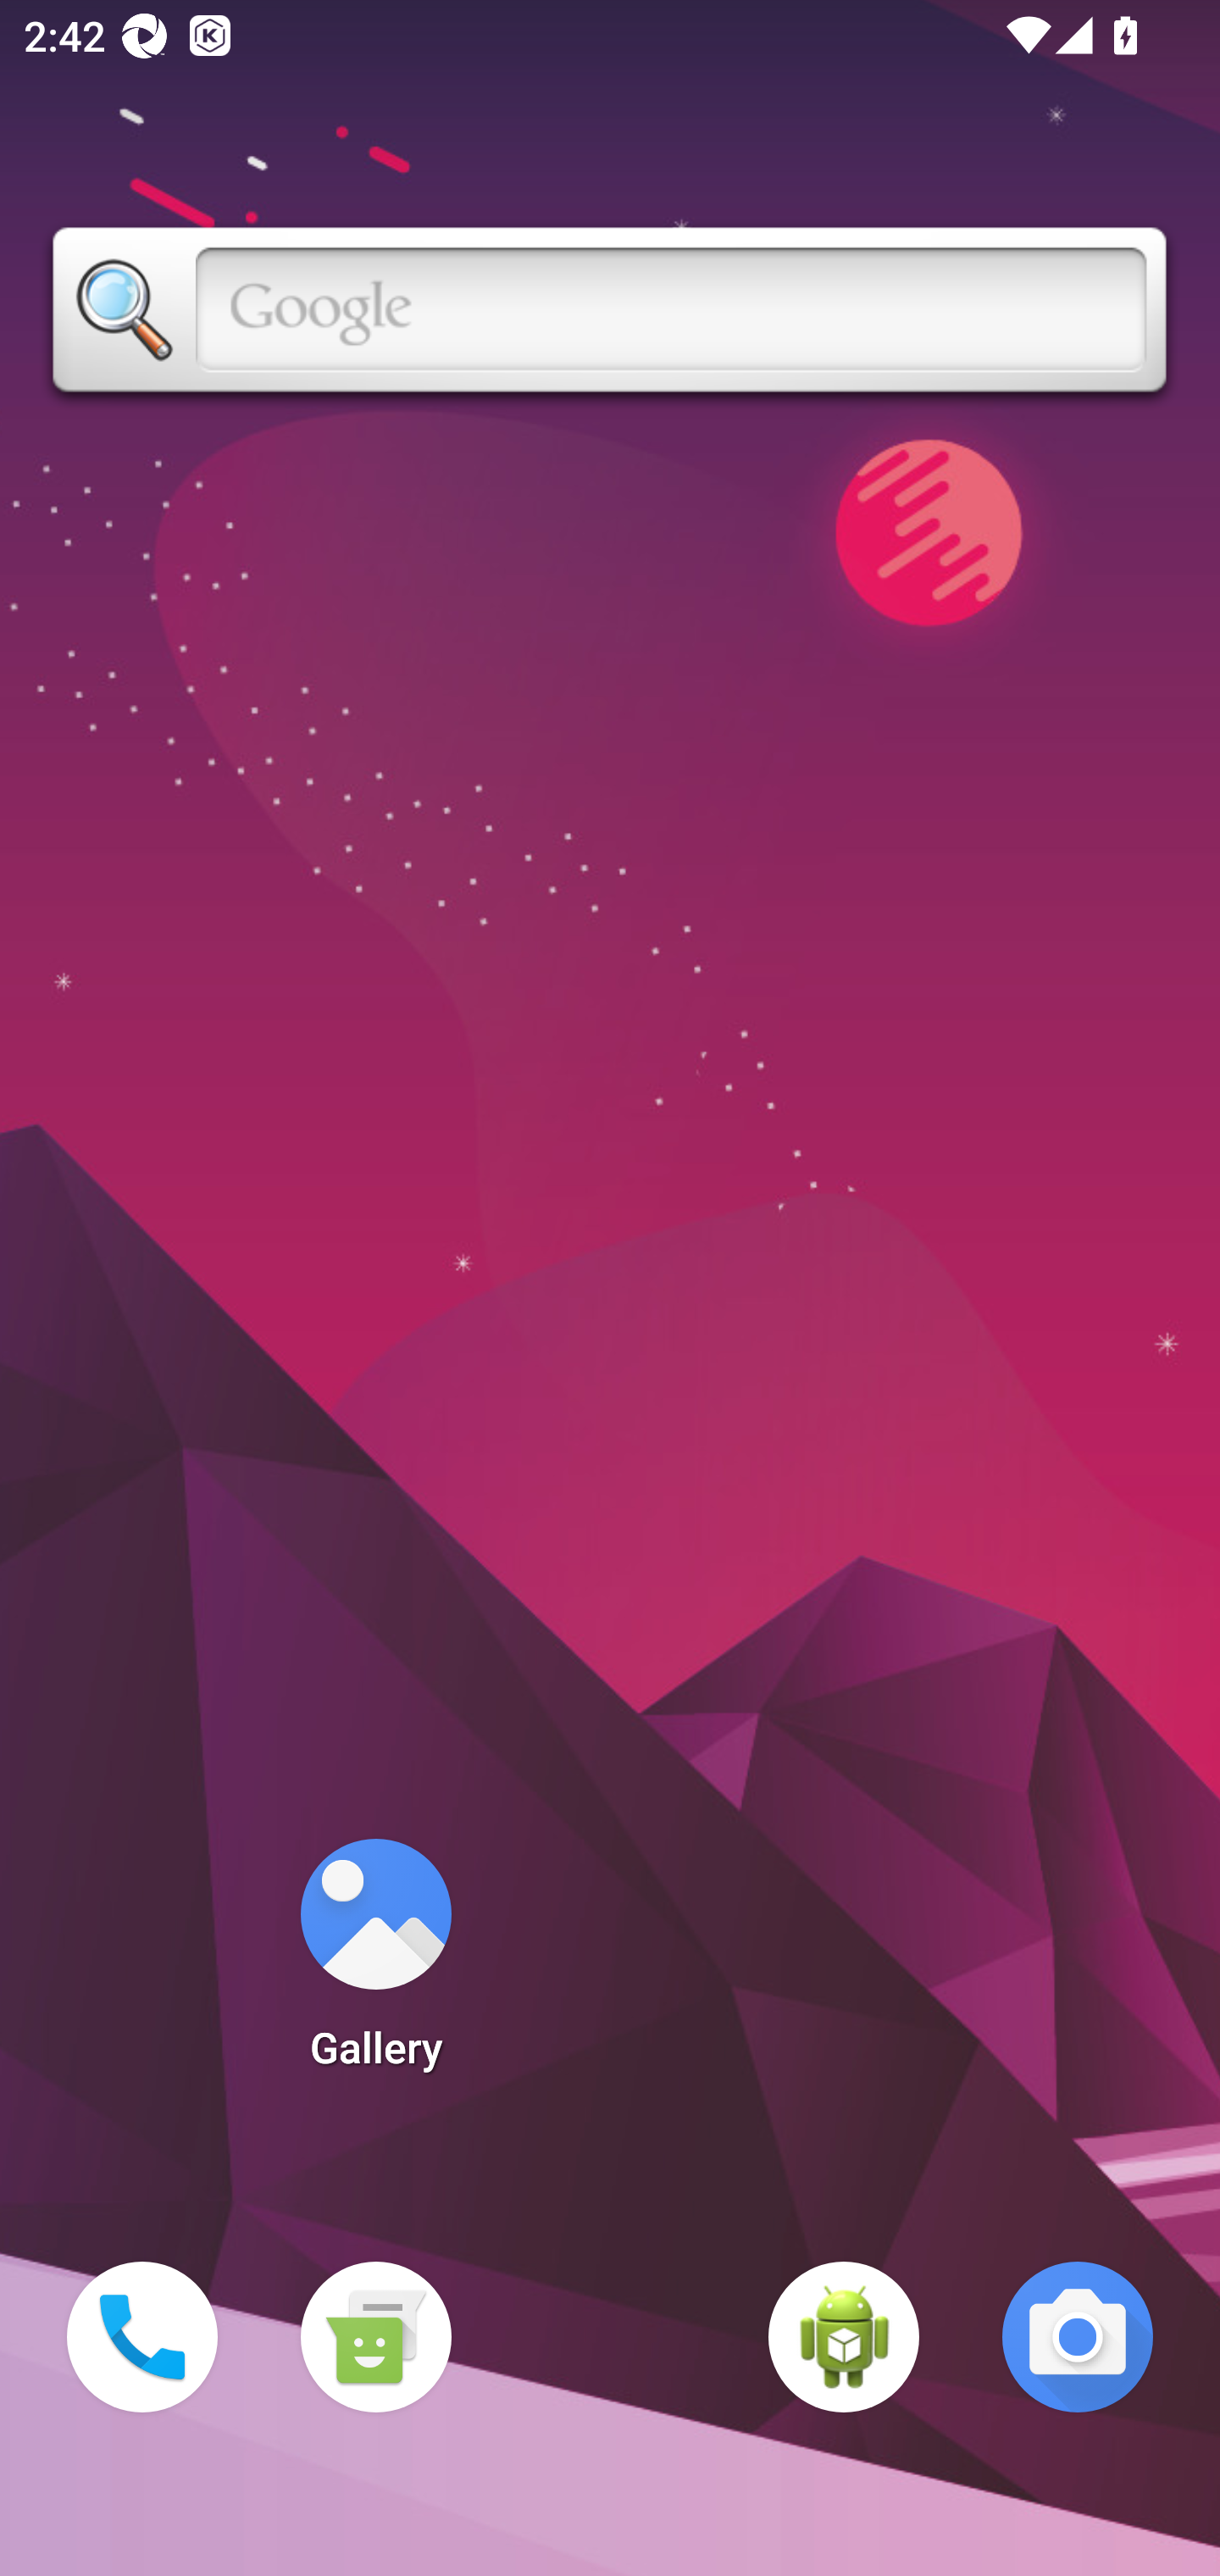 This screenshot has width=1220, height=2576. Describe the element at coordinates (375, 2337) in the screenshot. I see `Messaging` at that location.